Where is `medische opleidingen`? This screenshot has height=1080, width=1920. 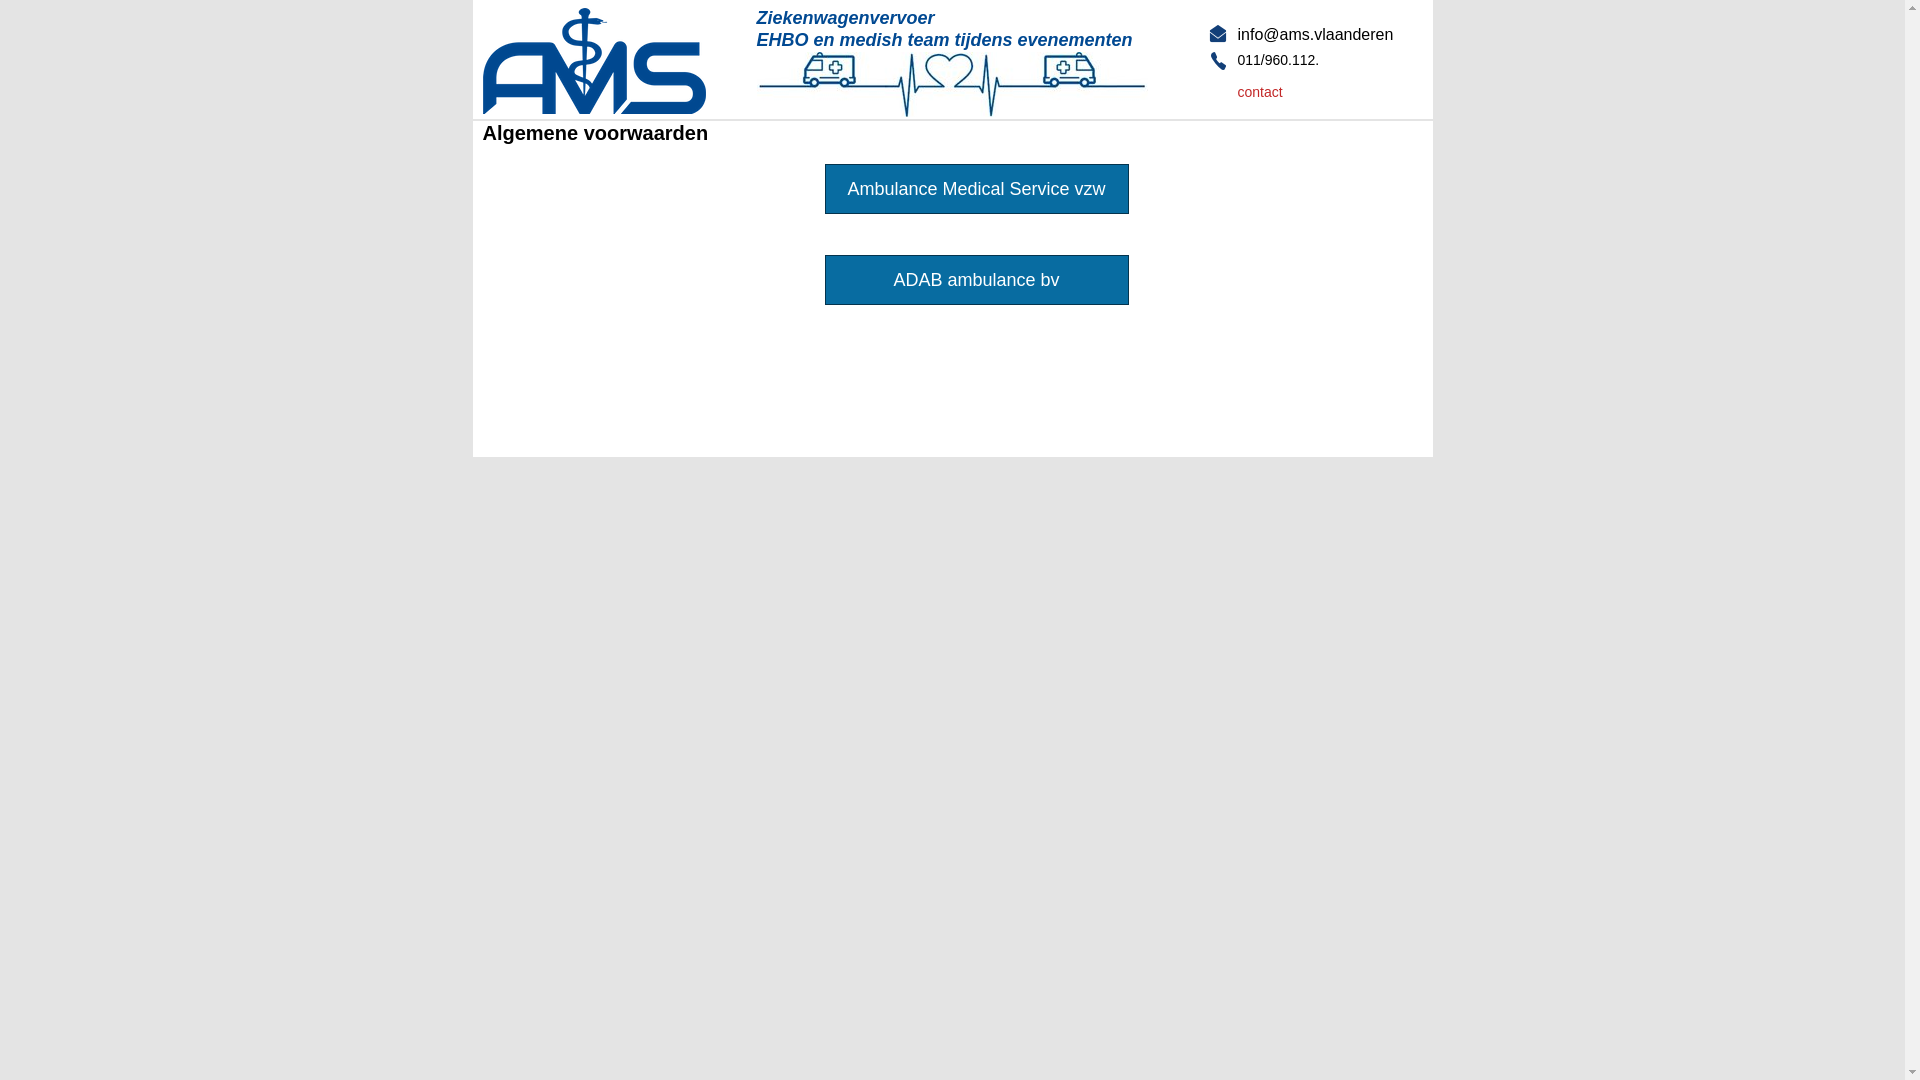
medische opleidingen is located at coordinates (1218, 61).